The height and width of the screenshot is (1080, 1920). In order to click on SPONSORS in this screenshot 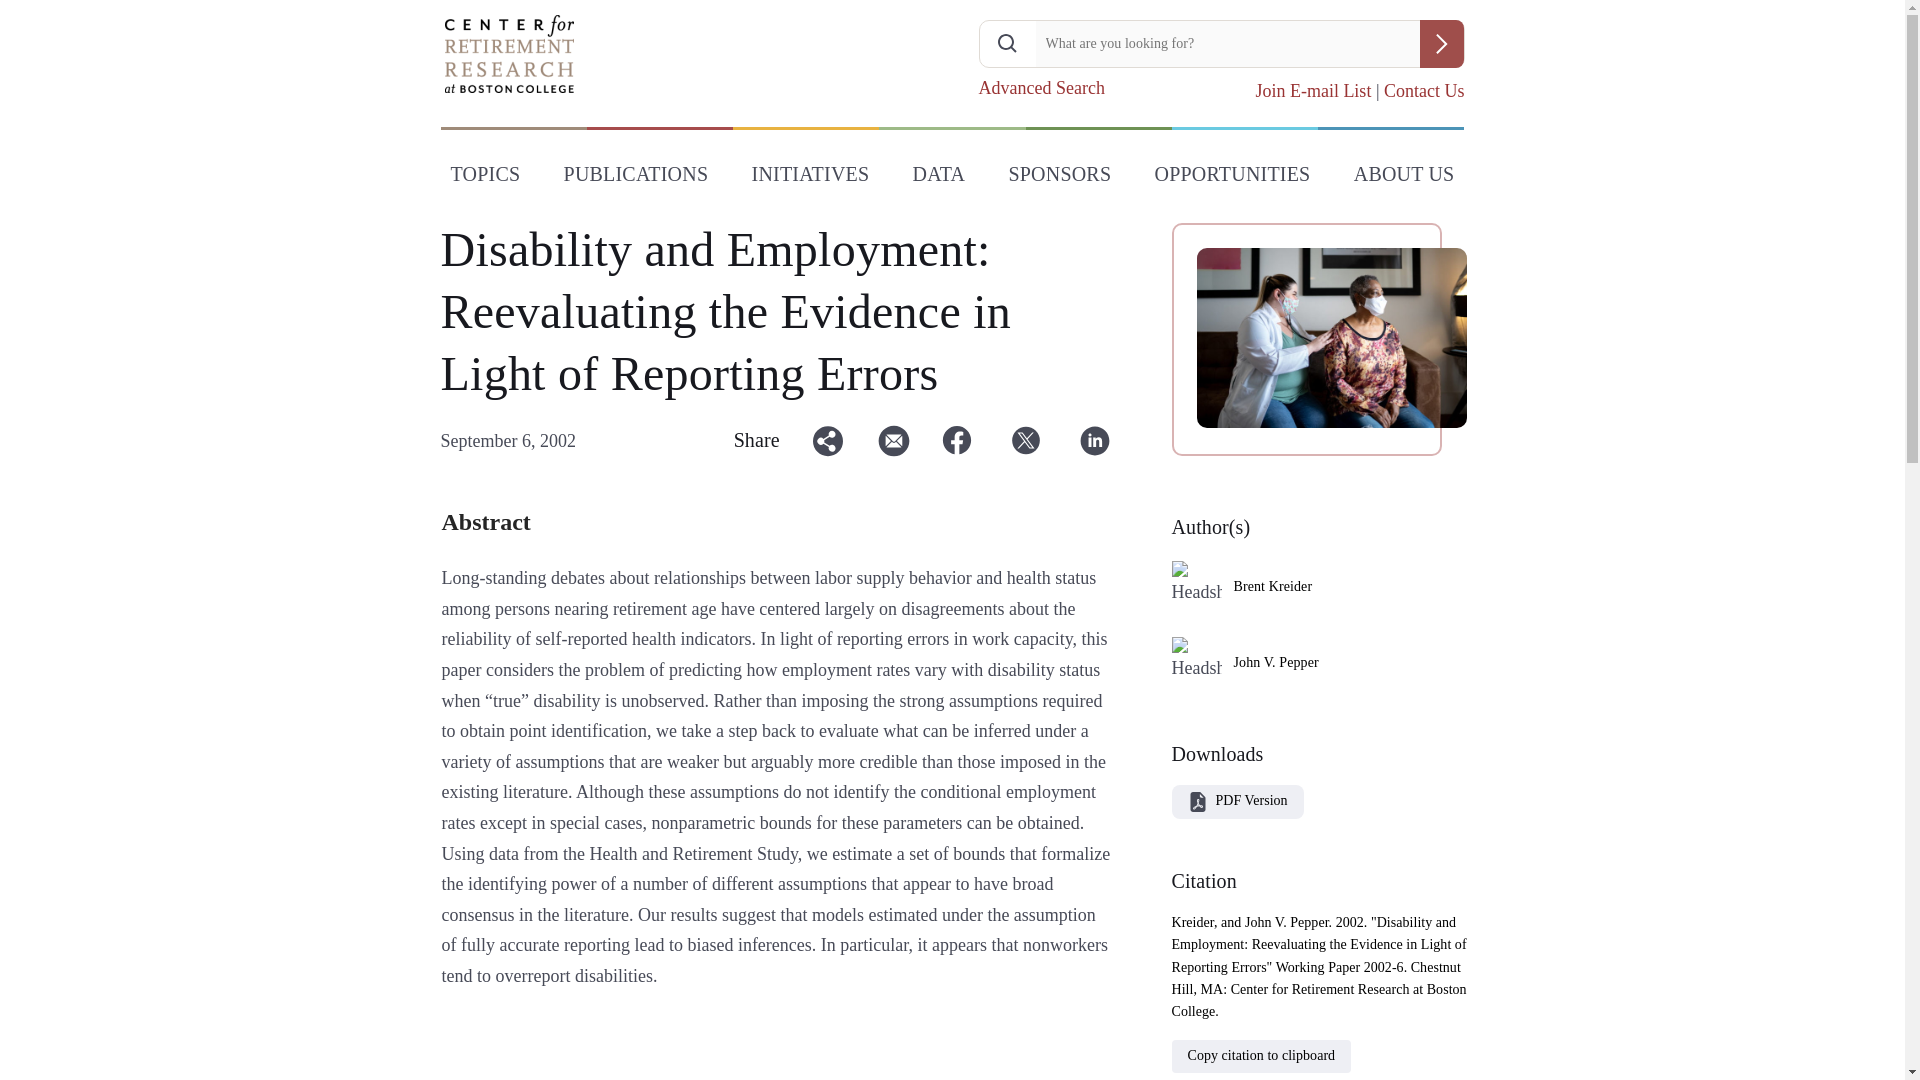, I will do `click(1060, 178)`.